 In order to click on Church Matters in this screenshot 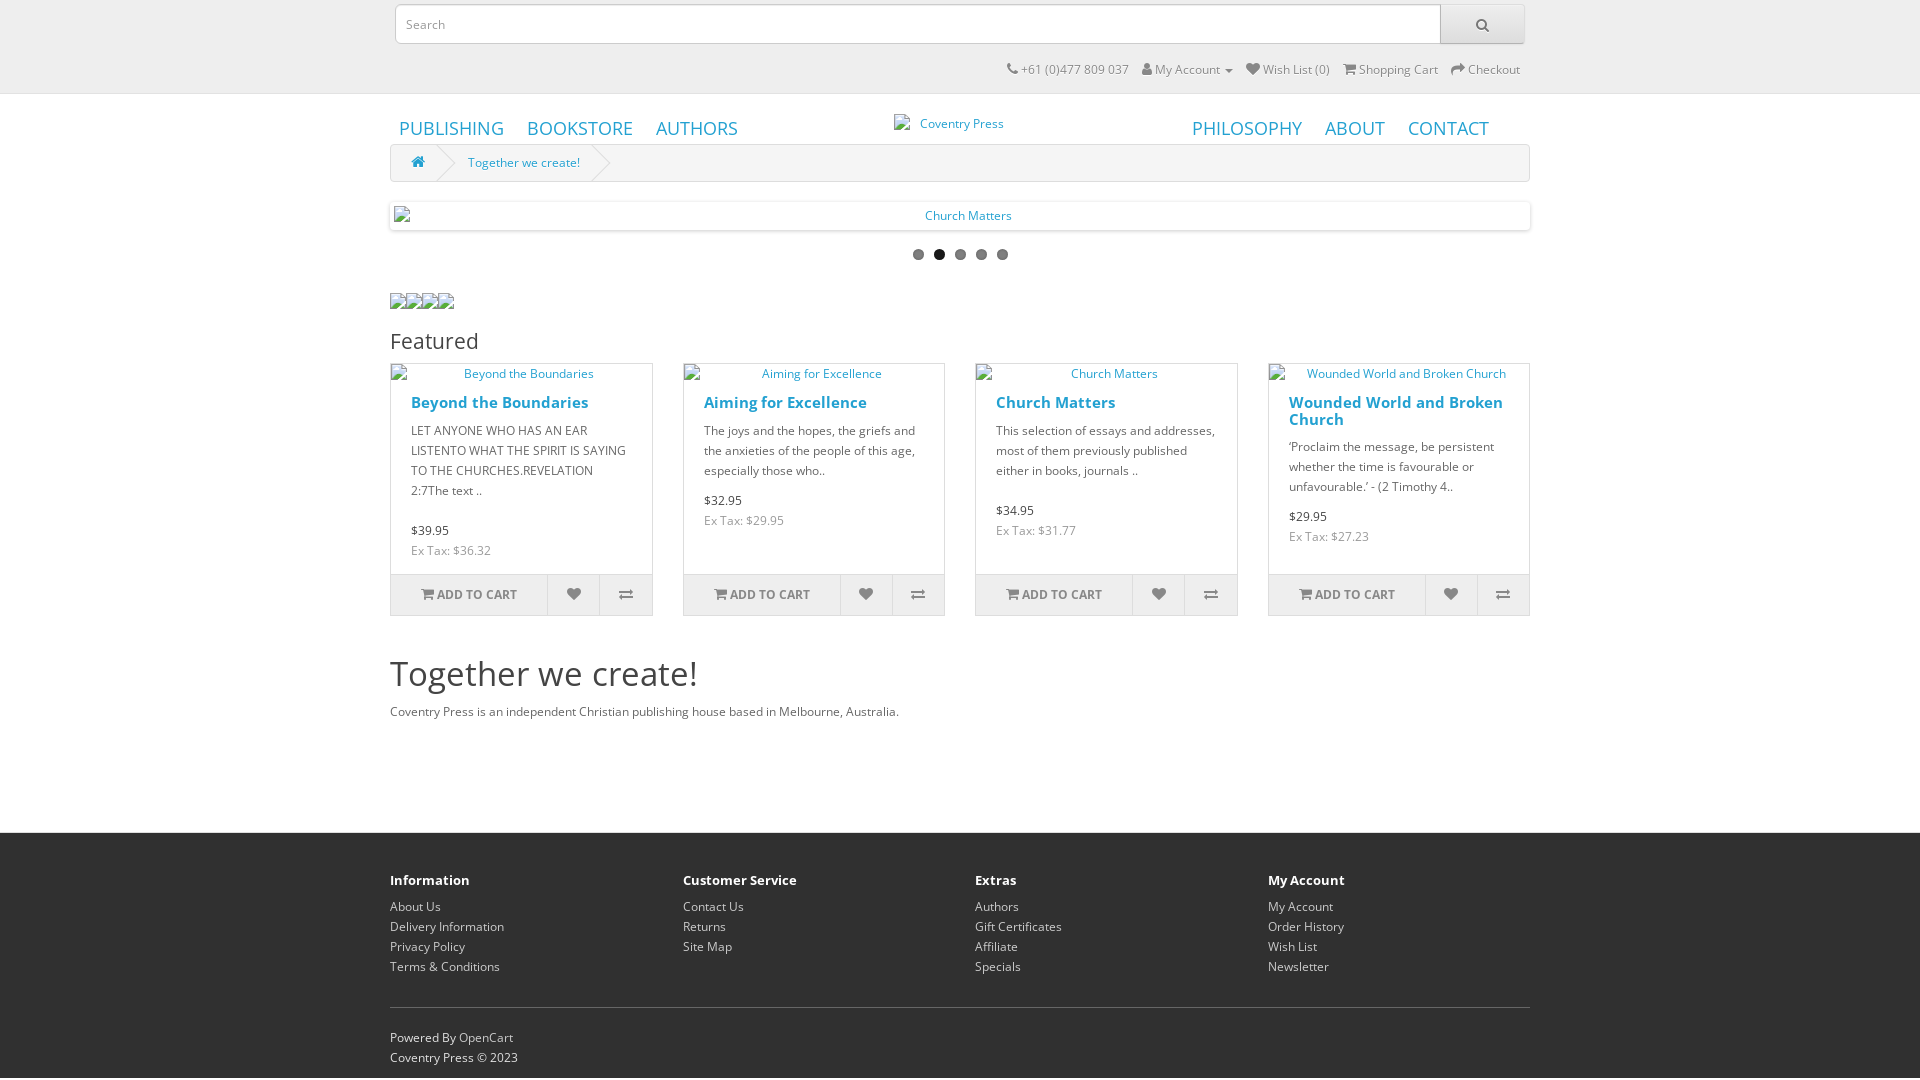, I will do `click(1056, 402)`.